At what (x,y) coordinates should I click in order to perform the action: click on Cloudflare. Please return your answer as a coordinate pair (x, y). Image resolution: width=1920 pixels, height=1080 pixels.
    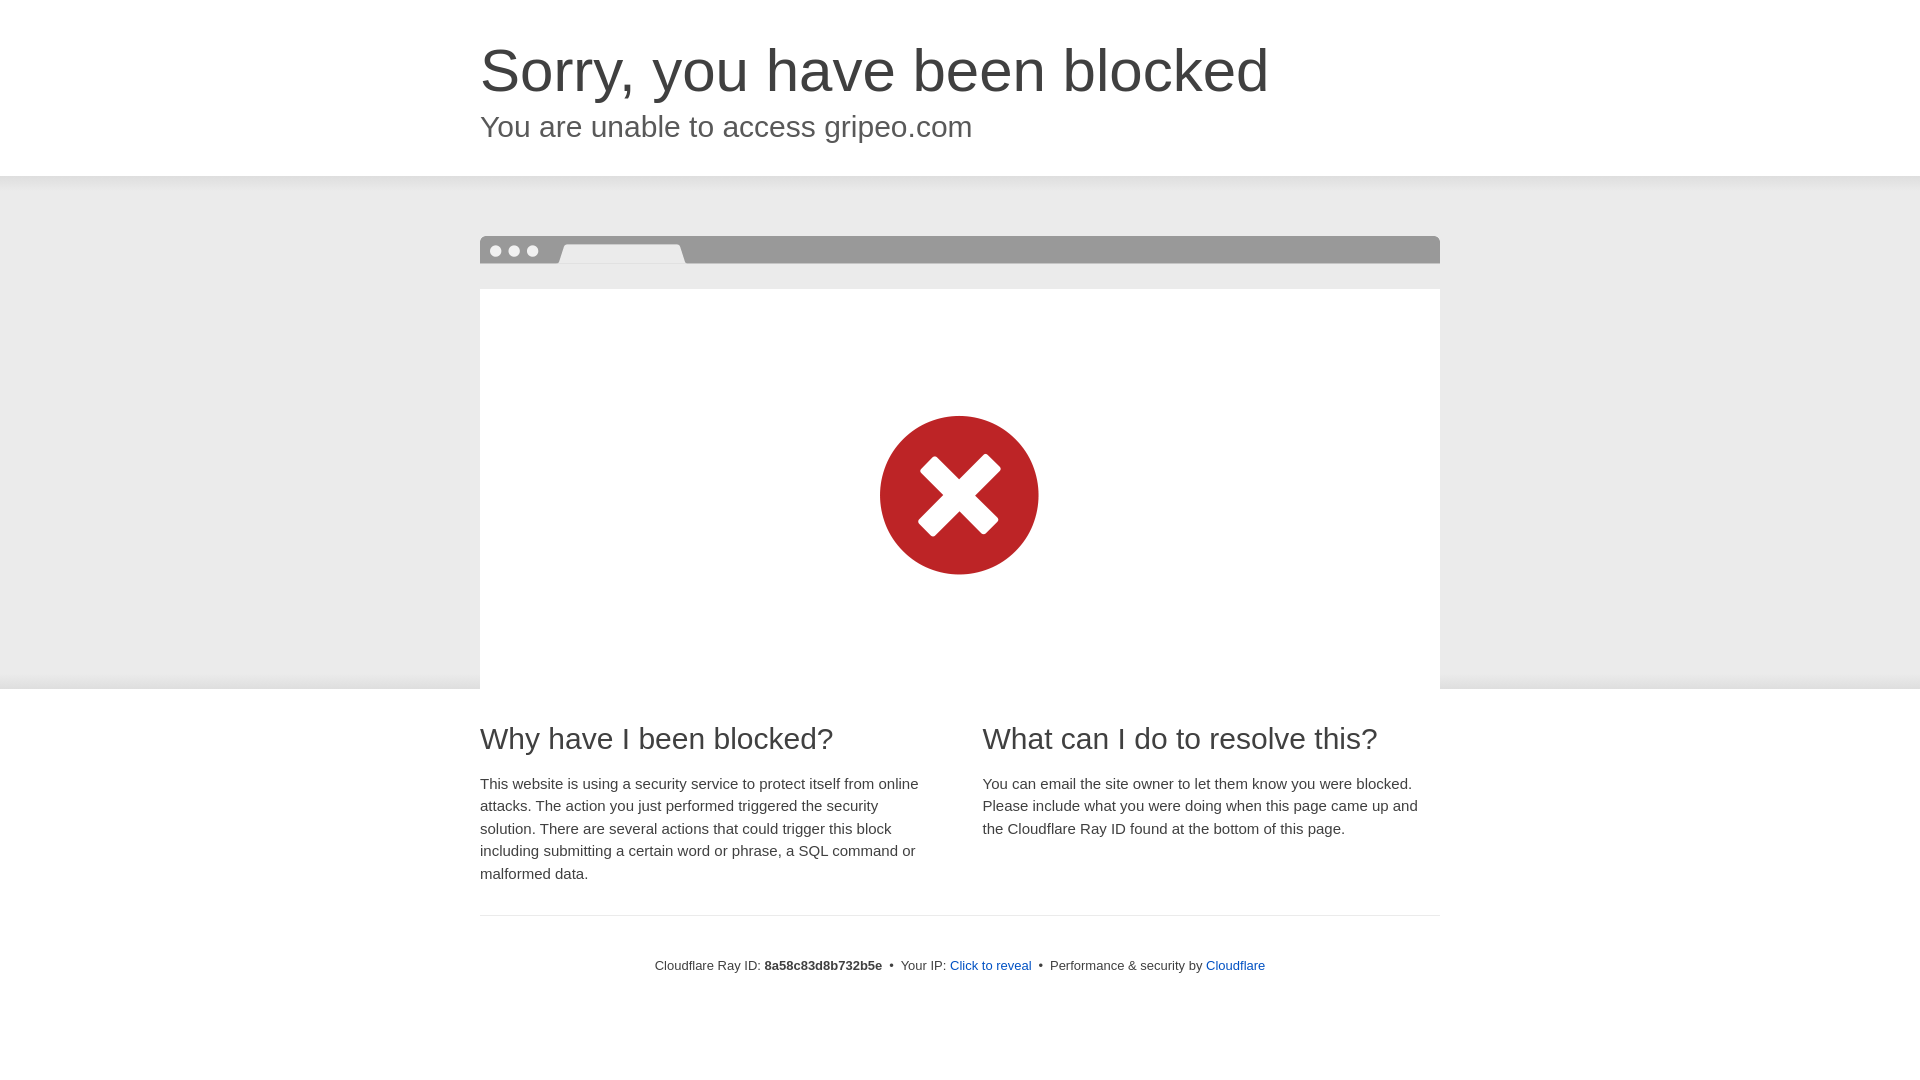
    Looking at the image, I should click on (1235, 965).